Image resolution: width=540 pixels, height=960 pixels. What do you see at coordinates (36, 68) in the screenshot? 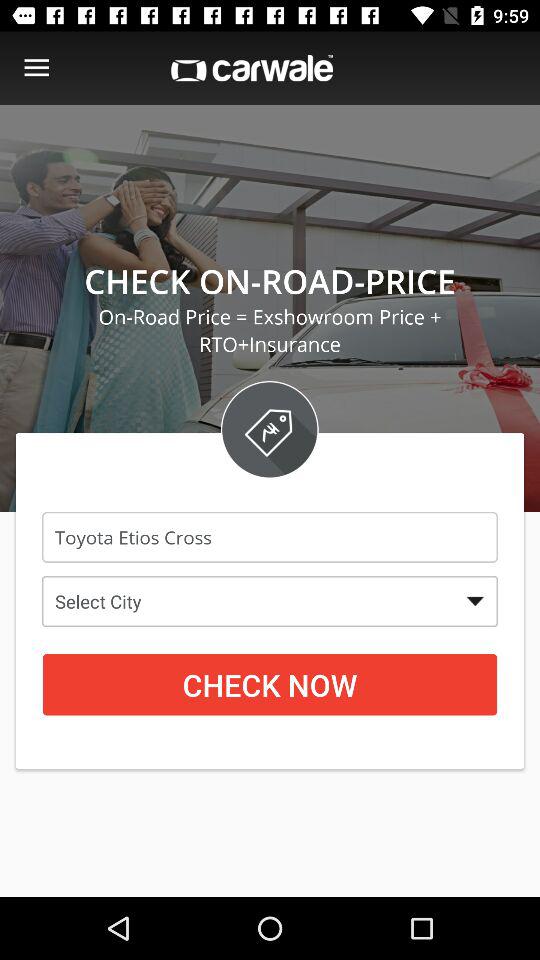
I see `menu options` at bounding box center [36, 68].